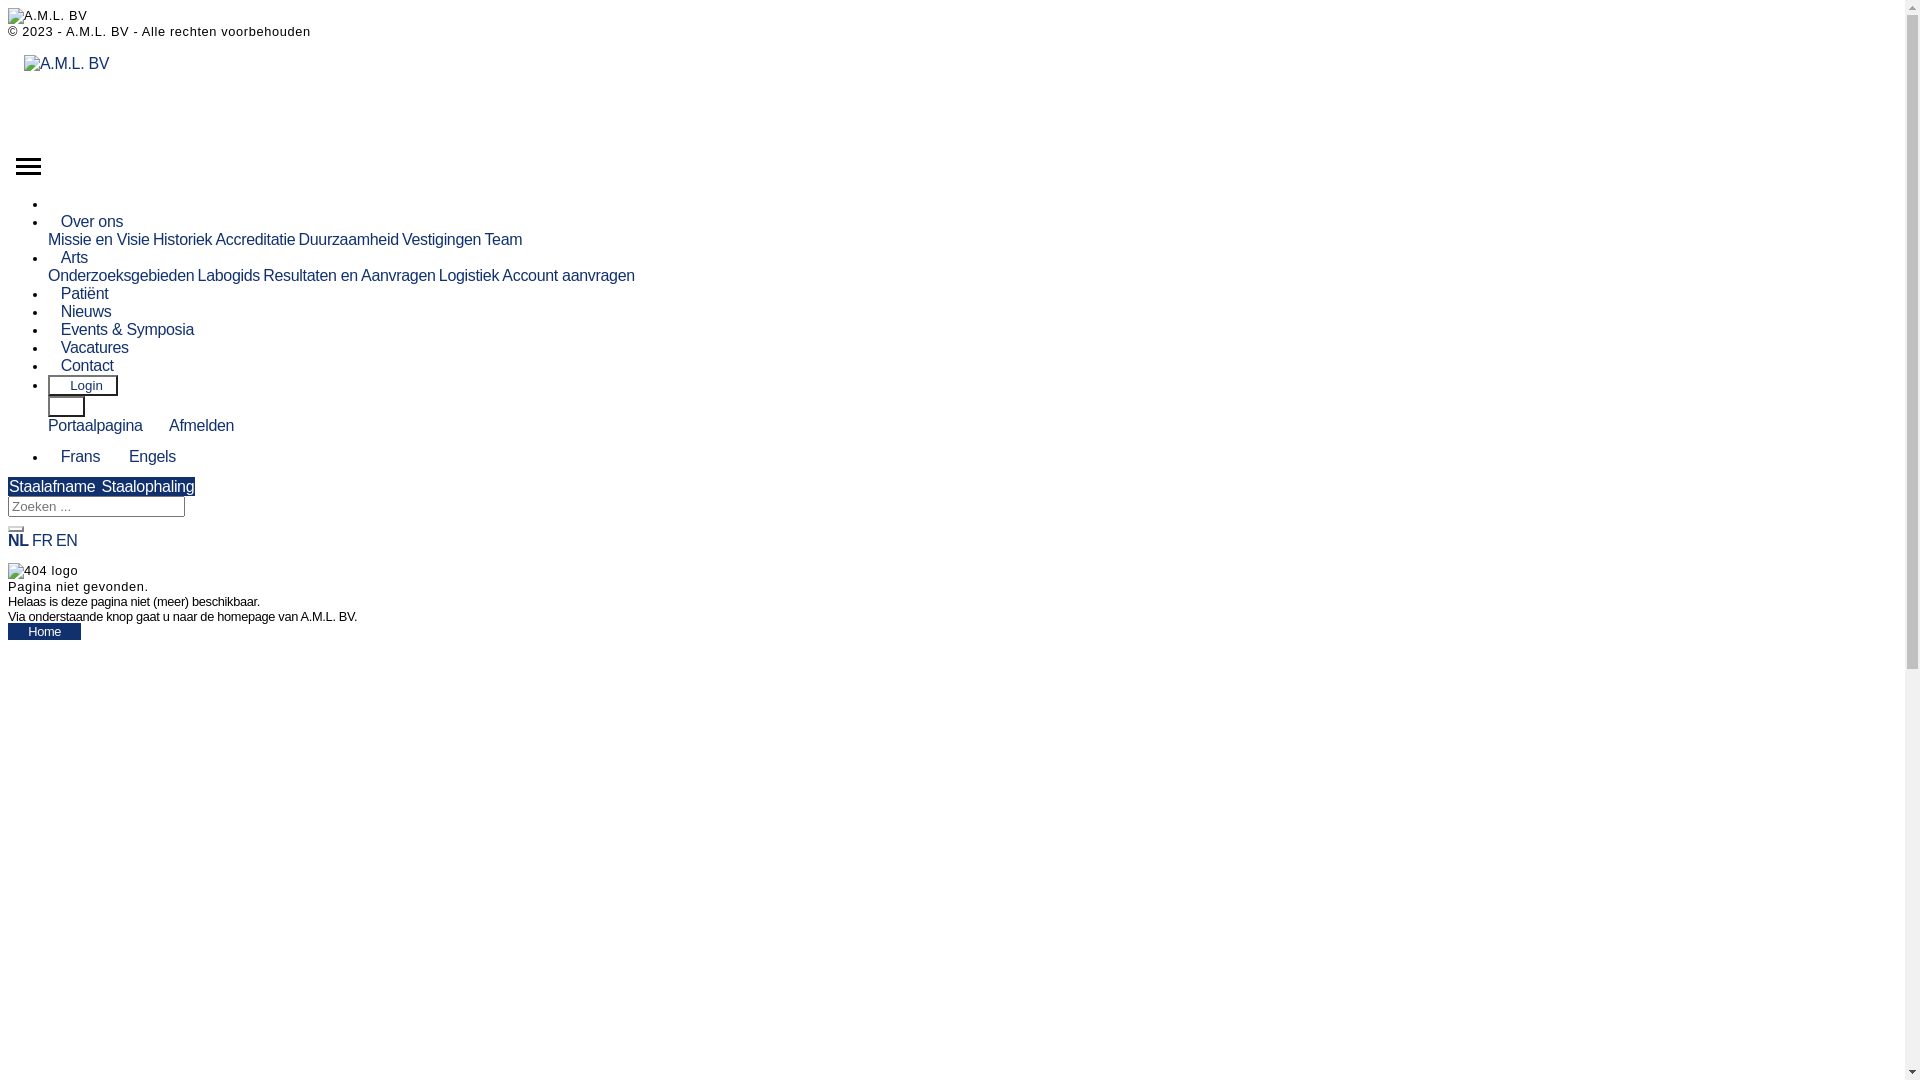 This screenshot has height=1080, width=1920. I want to click on Logistiek, so click(469, 276).